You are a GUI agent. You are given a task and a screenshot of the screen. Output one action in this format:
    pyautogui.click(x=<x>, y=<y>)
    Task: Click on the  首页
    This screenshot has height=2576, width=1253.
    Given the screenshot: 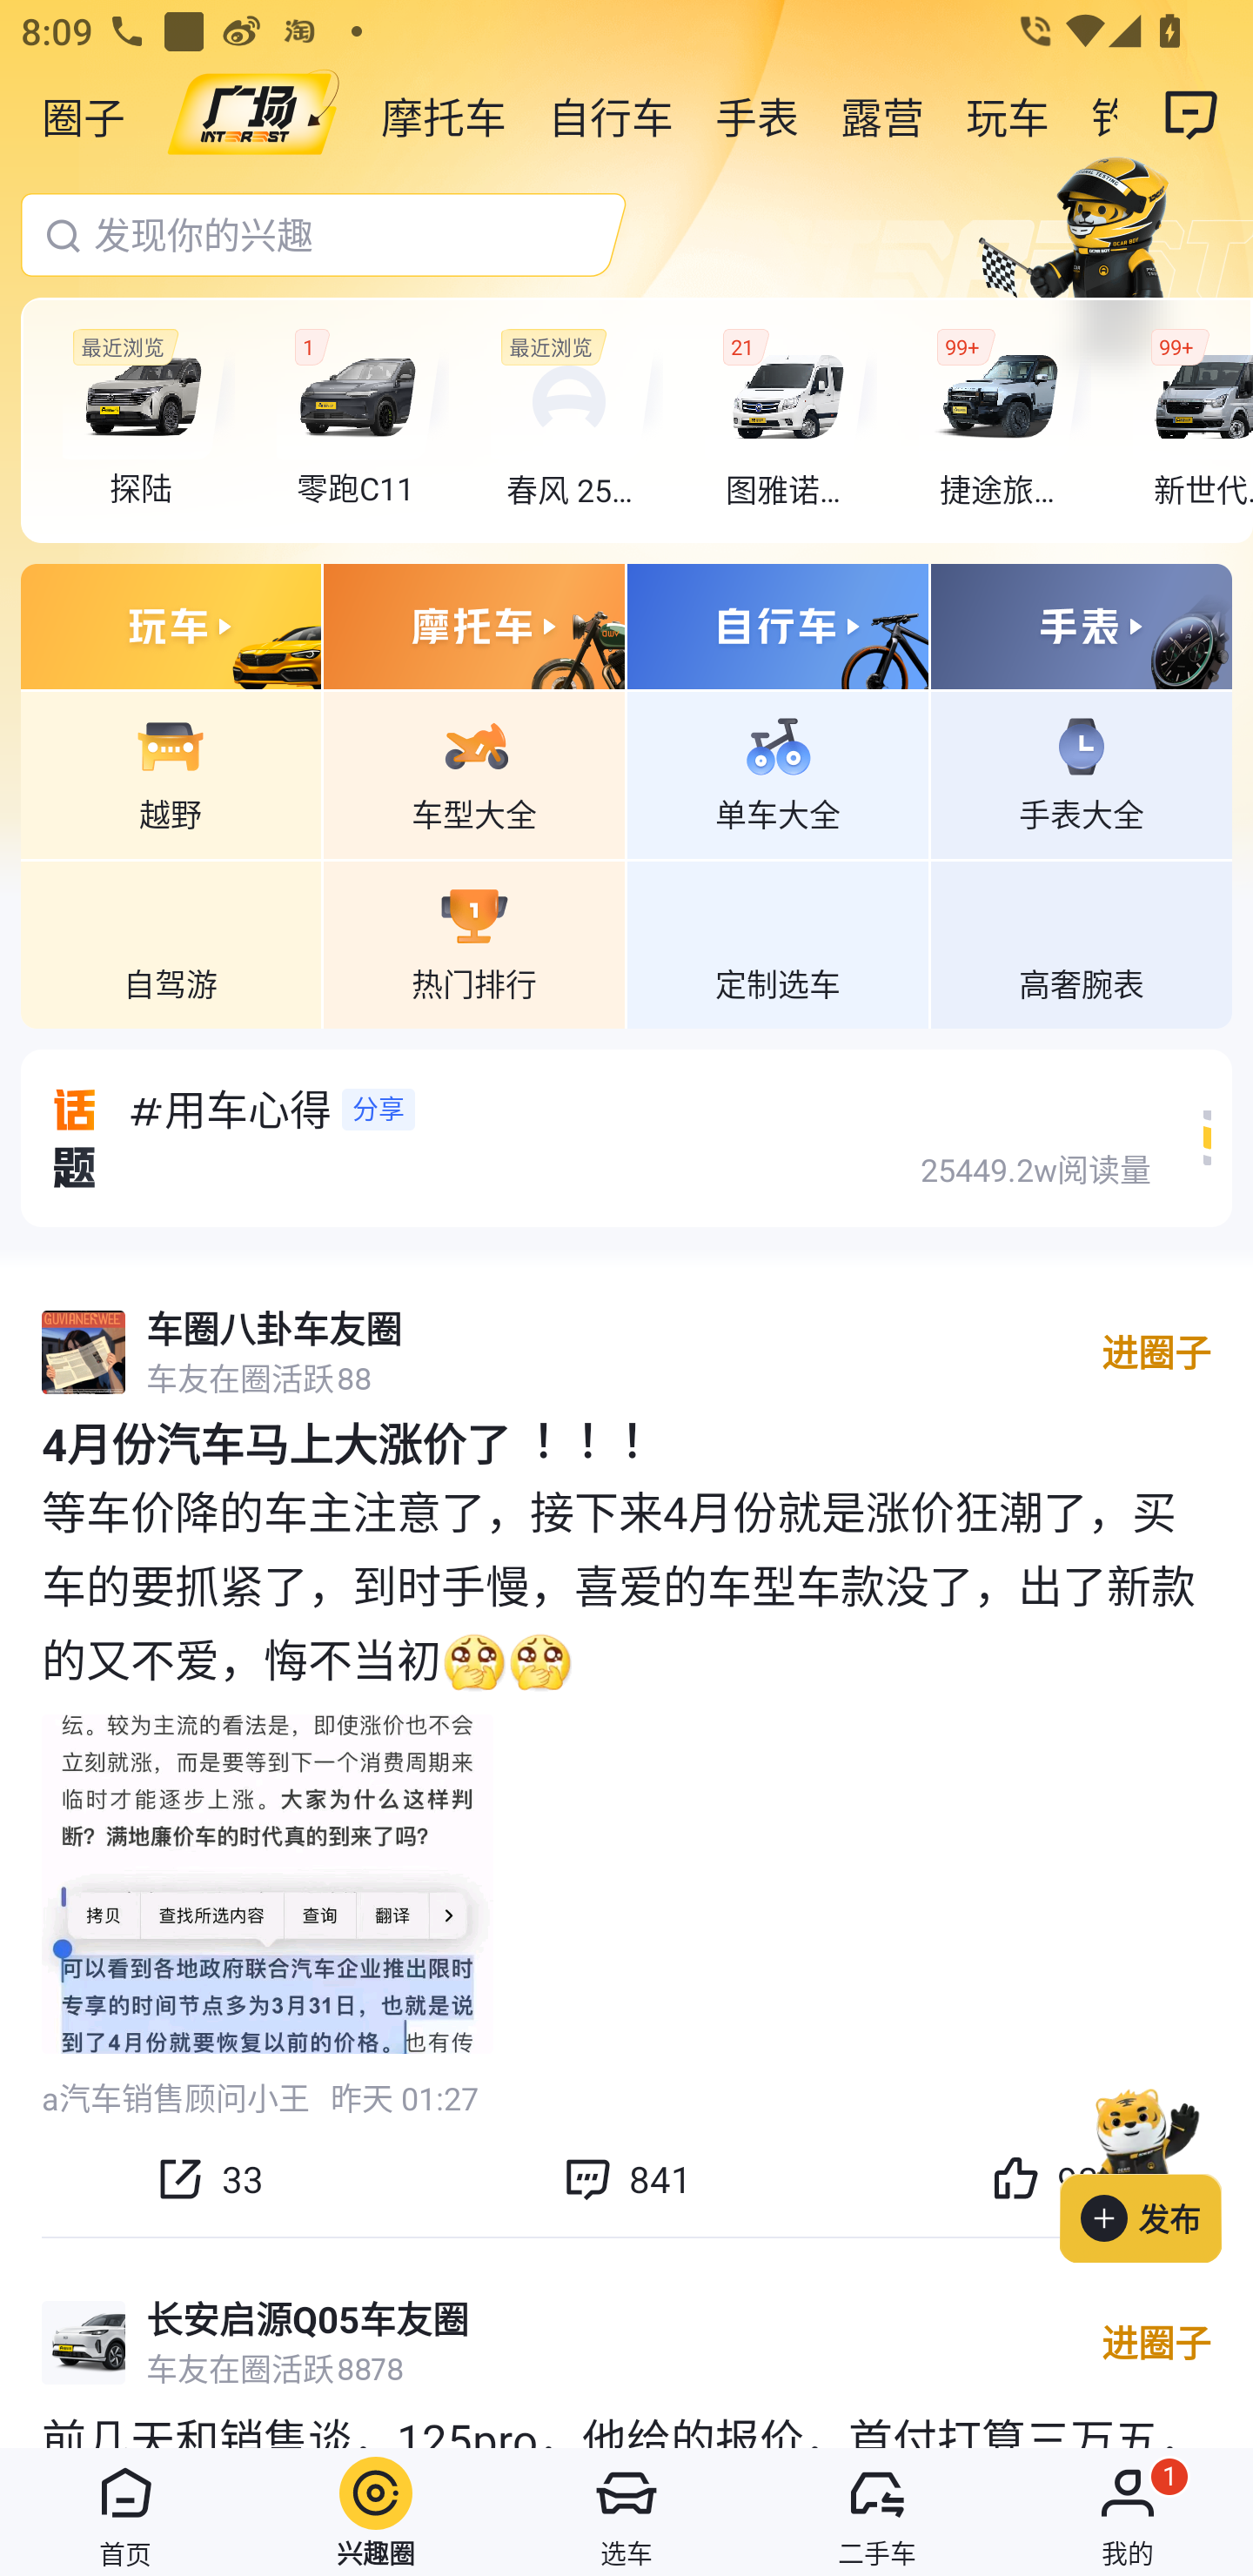 What is the action you would take?
    pyautogui.click(x=125, y=2512)
    